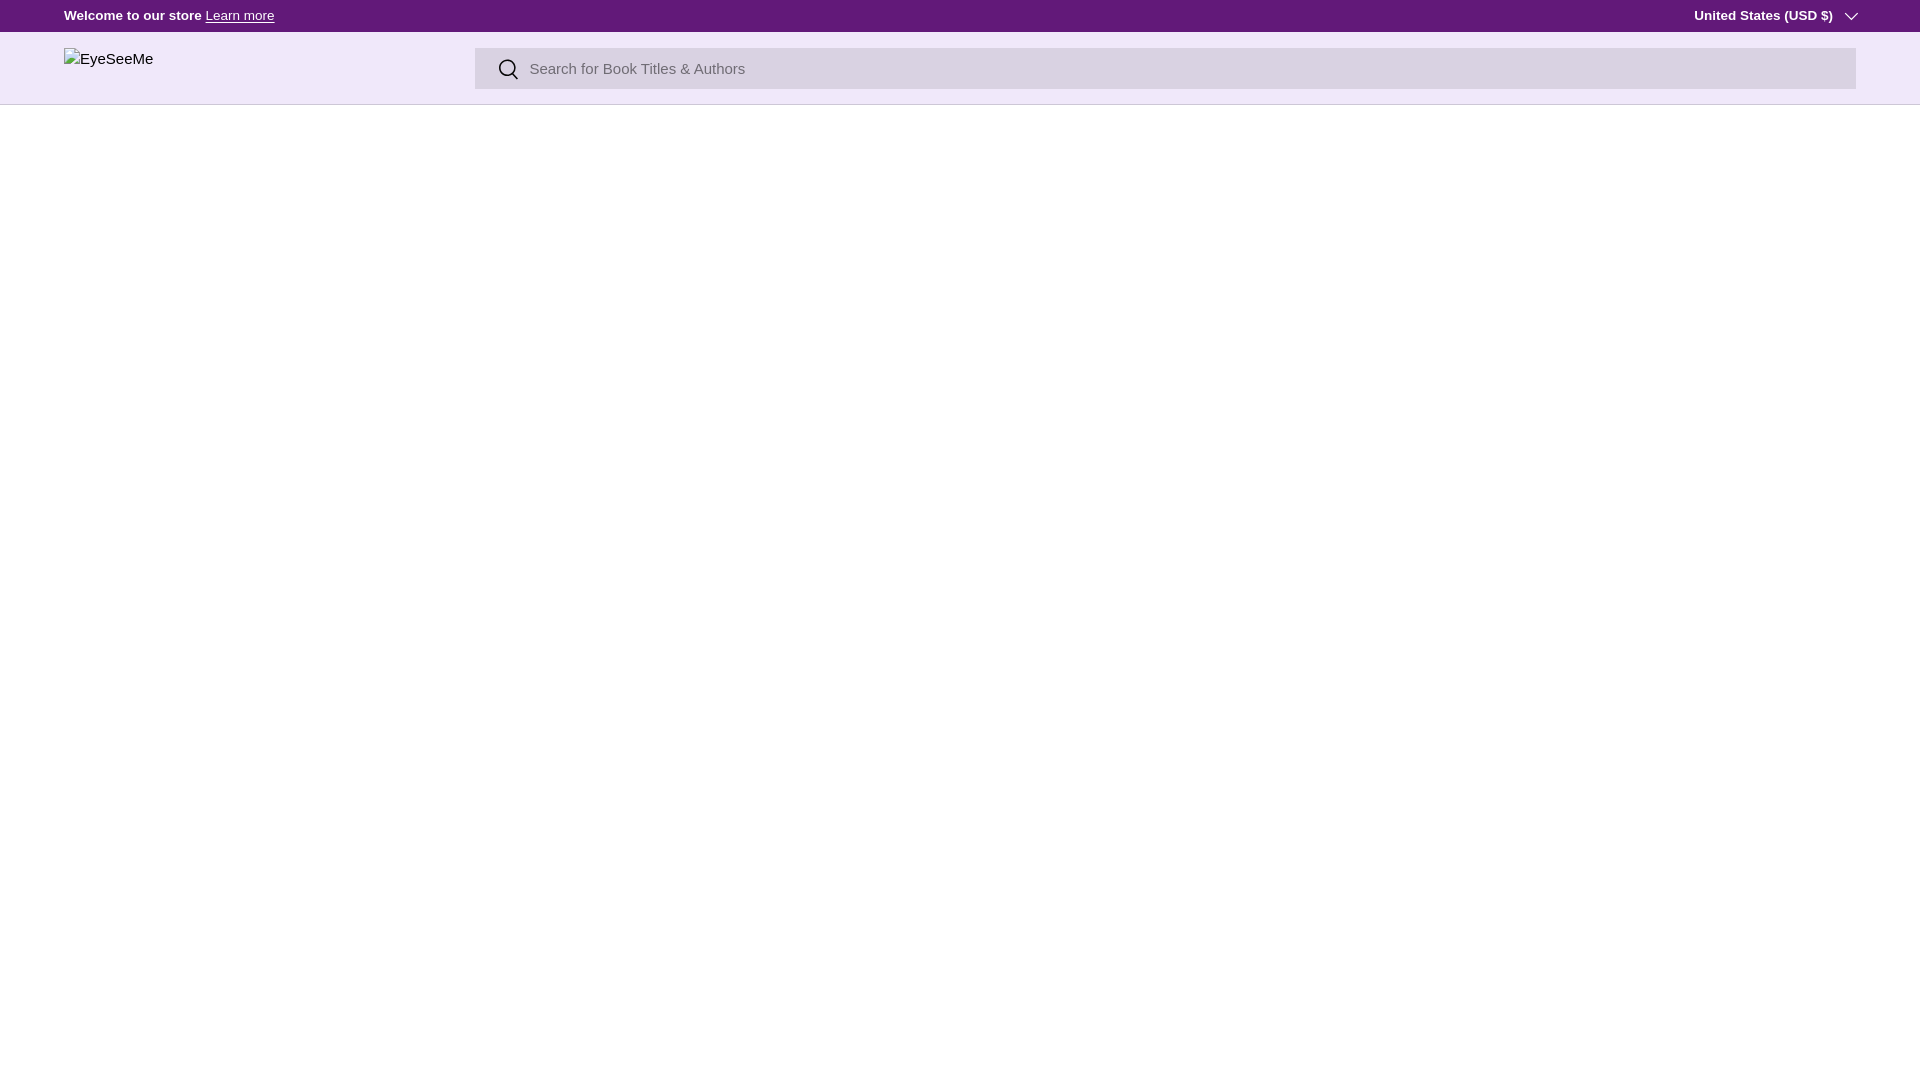 The image size is (1920, 1080). I want to click on SKIP TO CONTENT, so click(90, 28).